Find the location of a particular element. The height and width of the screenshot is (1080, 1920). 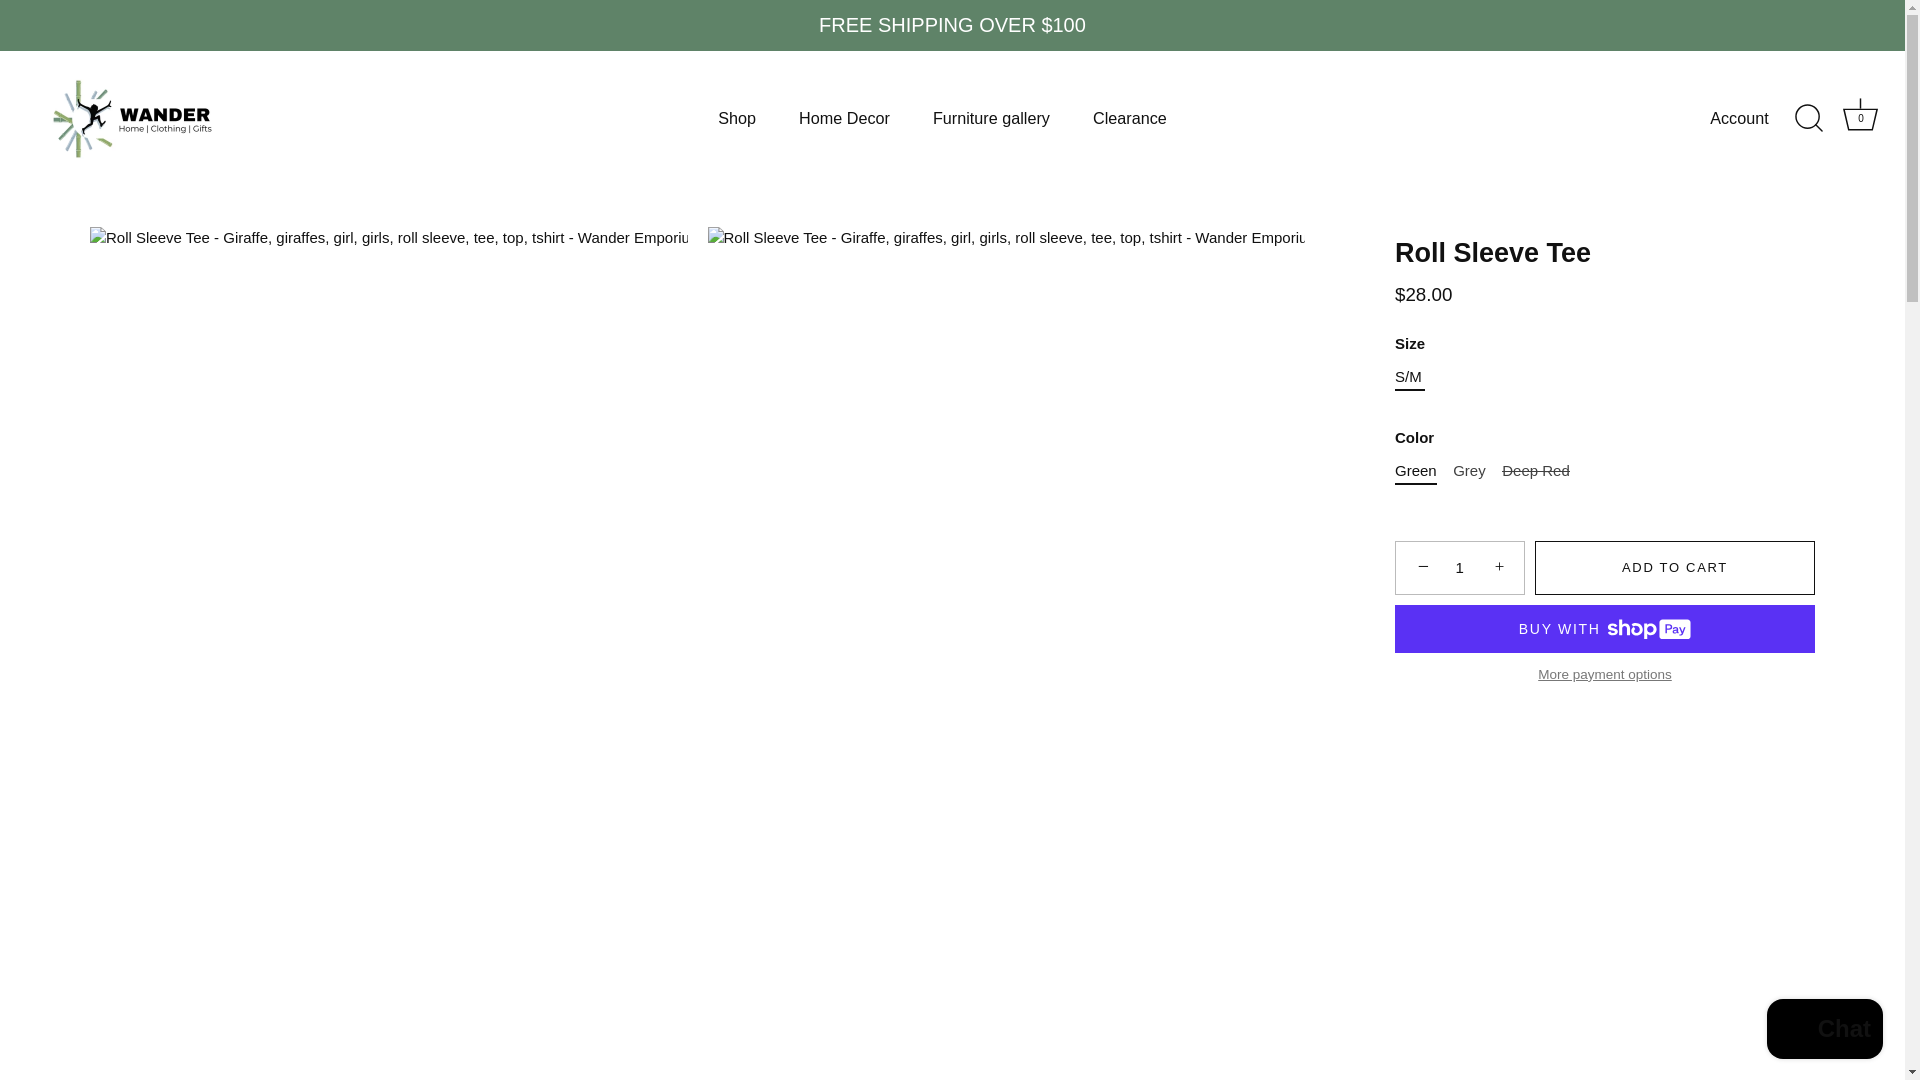

Furniture gallery is located at coordinates (991, 118).